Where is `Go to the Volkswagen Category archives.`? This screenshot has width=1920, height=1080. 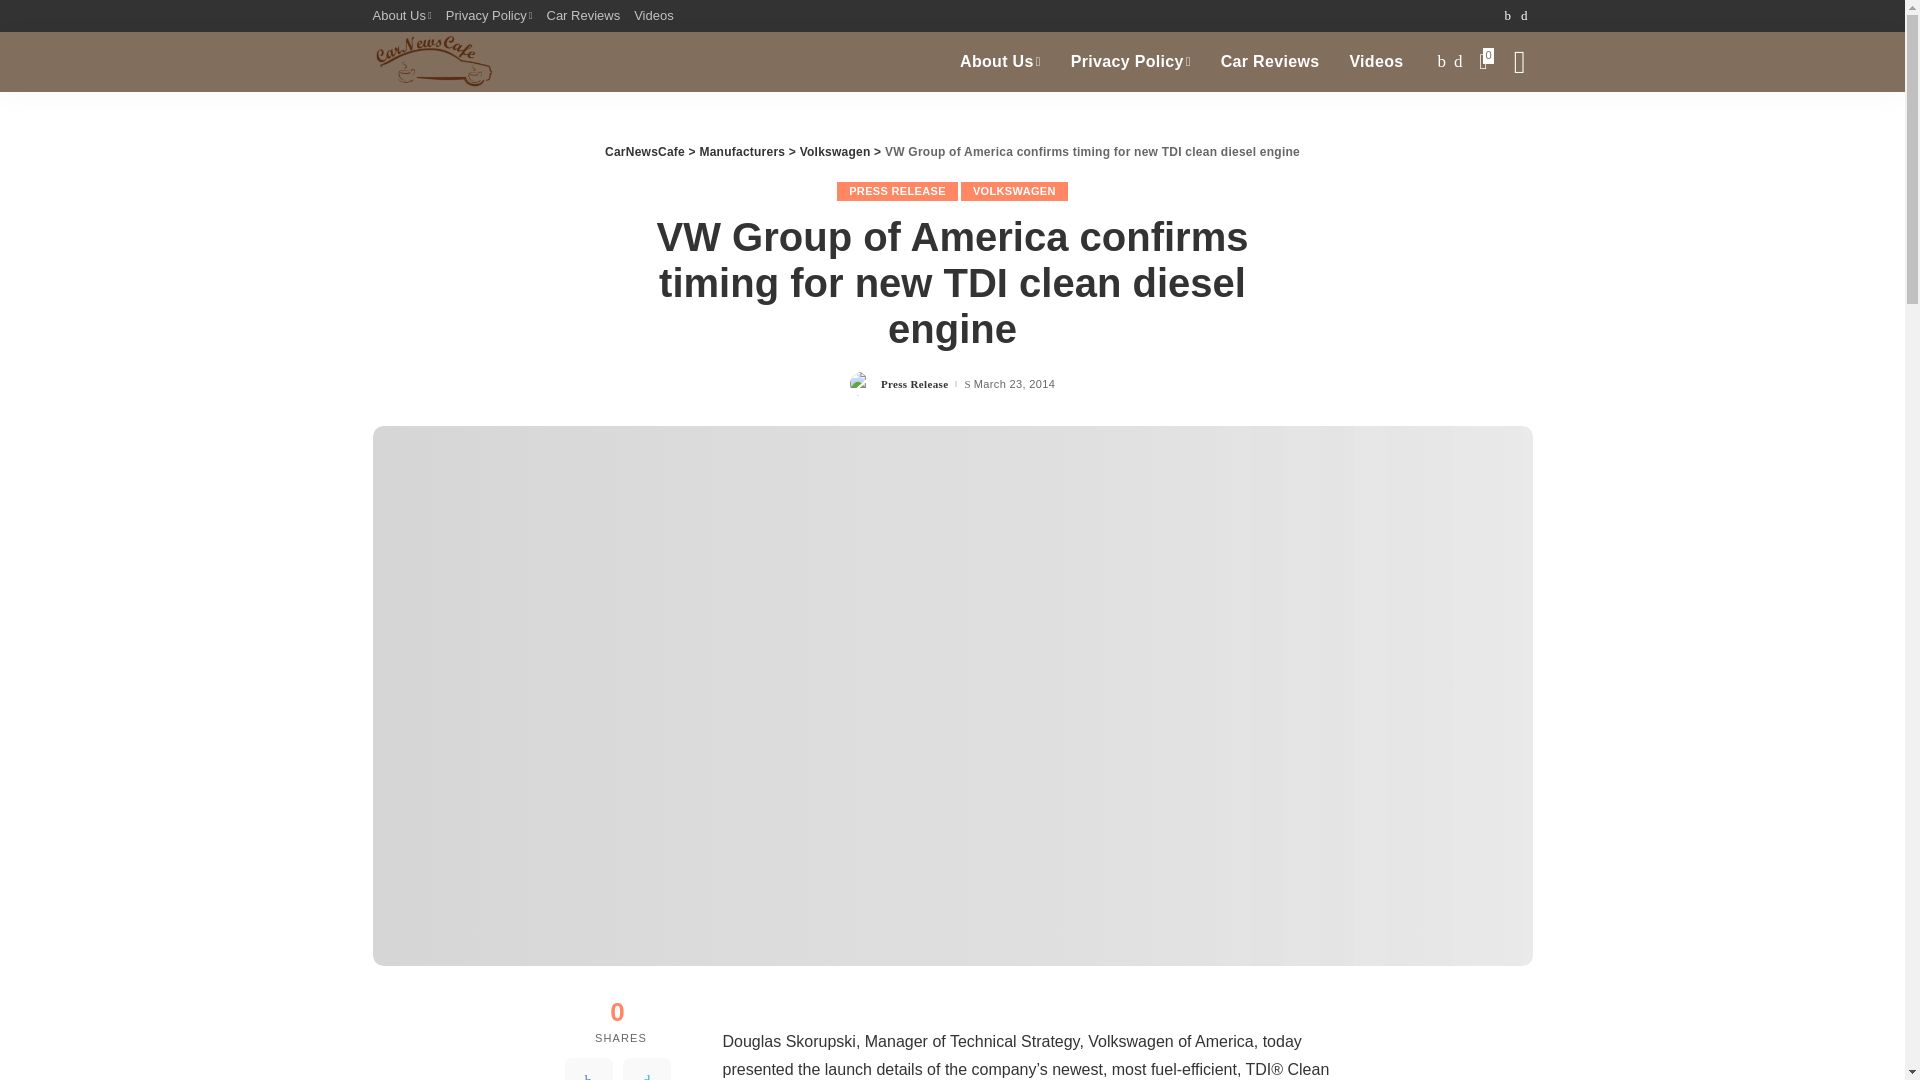
Go to the Volkswagen Category archives. is located at coordinates (836, 151).